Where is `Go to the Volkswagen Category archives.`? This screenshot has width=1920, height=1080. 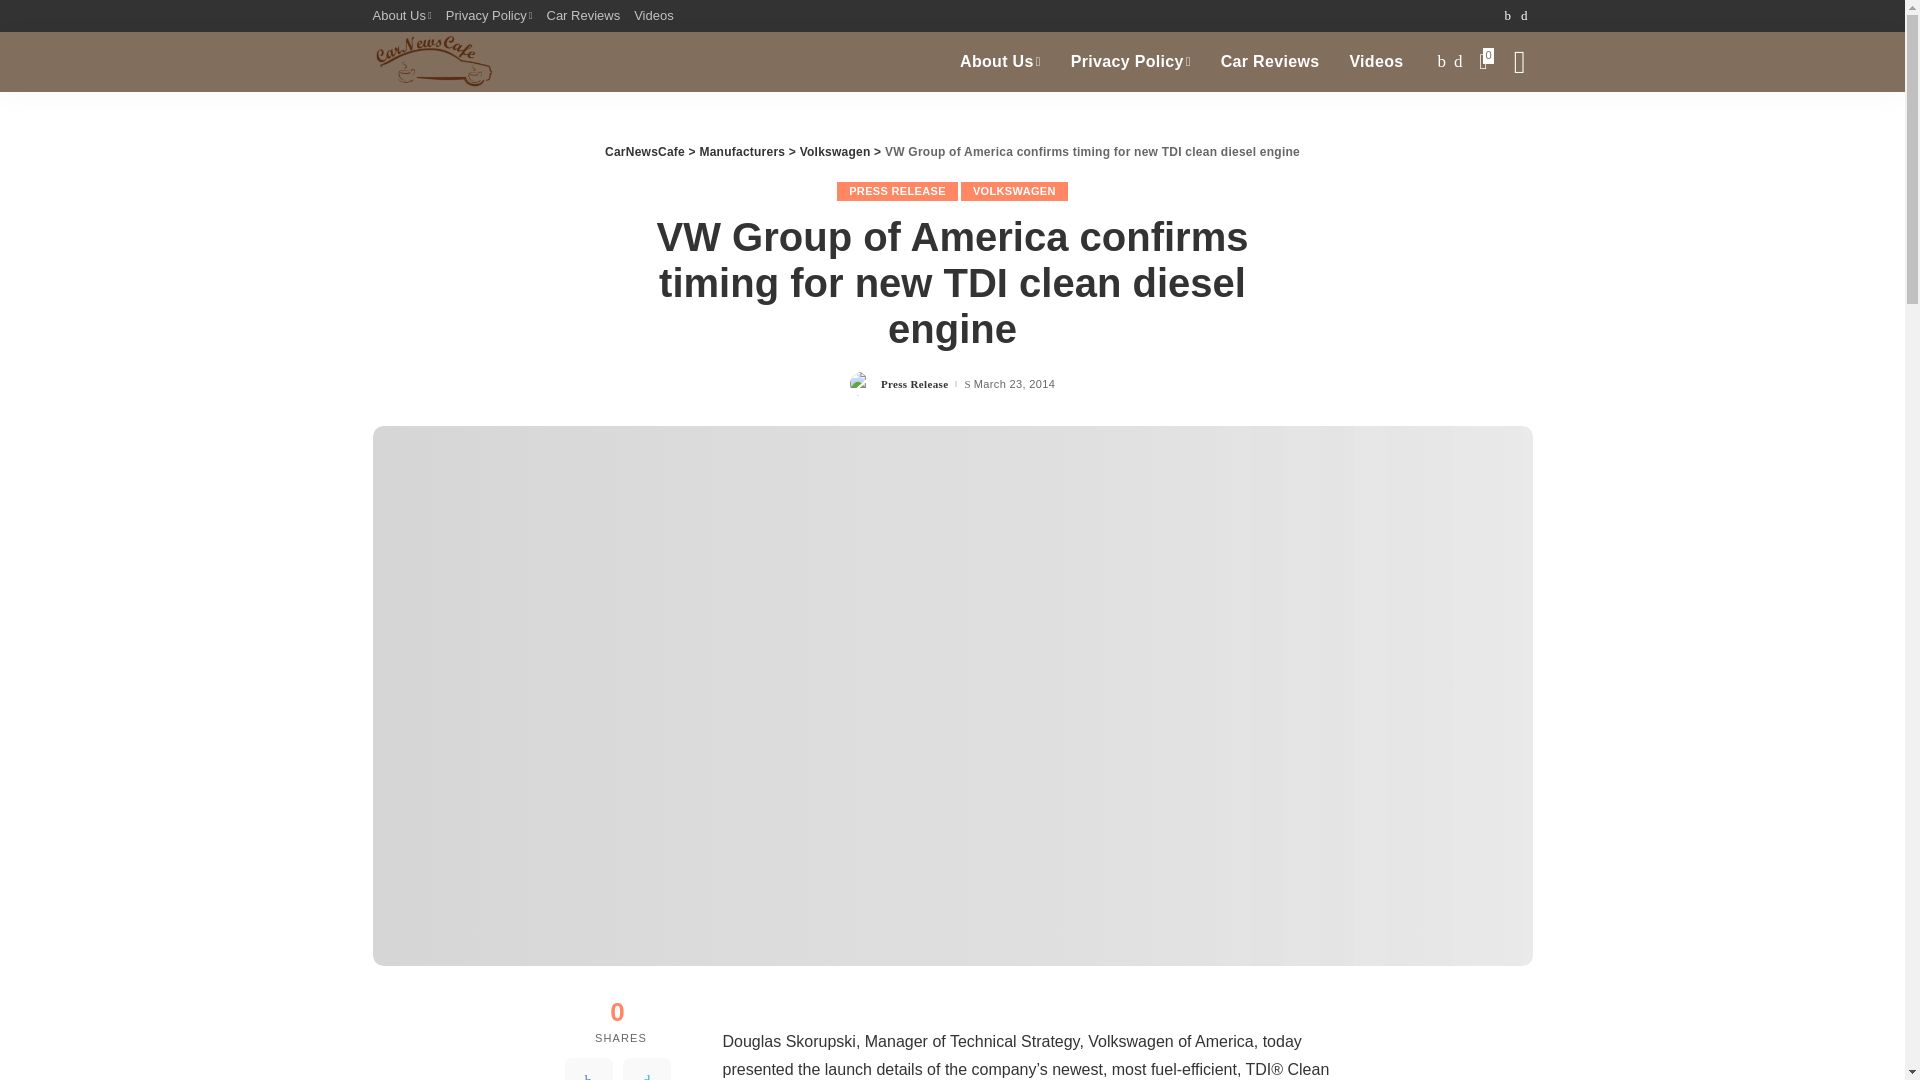
Go to the Volkswagen Category archives. is located at coordinates (836, 151).